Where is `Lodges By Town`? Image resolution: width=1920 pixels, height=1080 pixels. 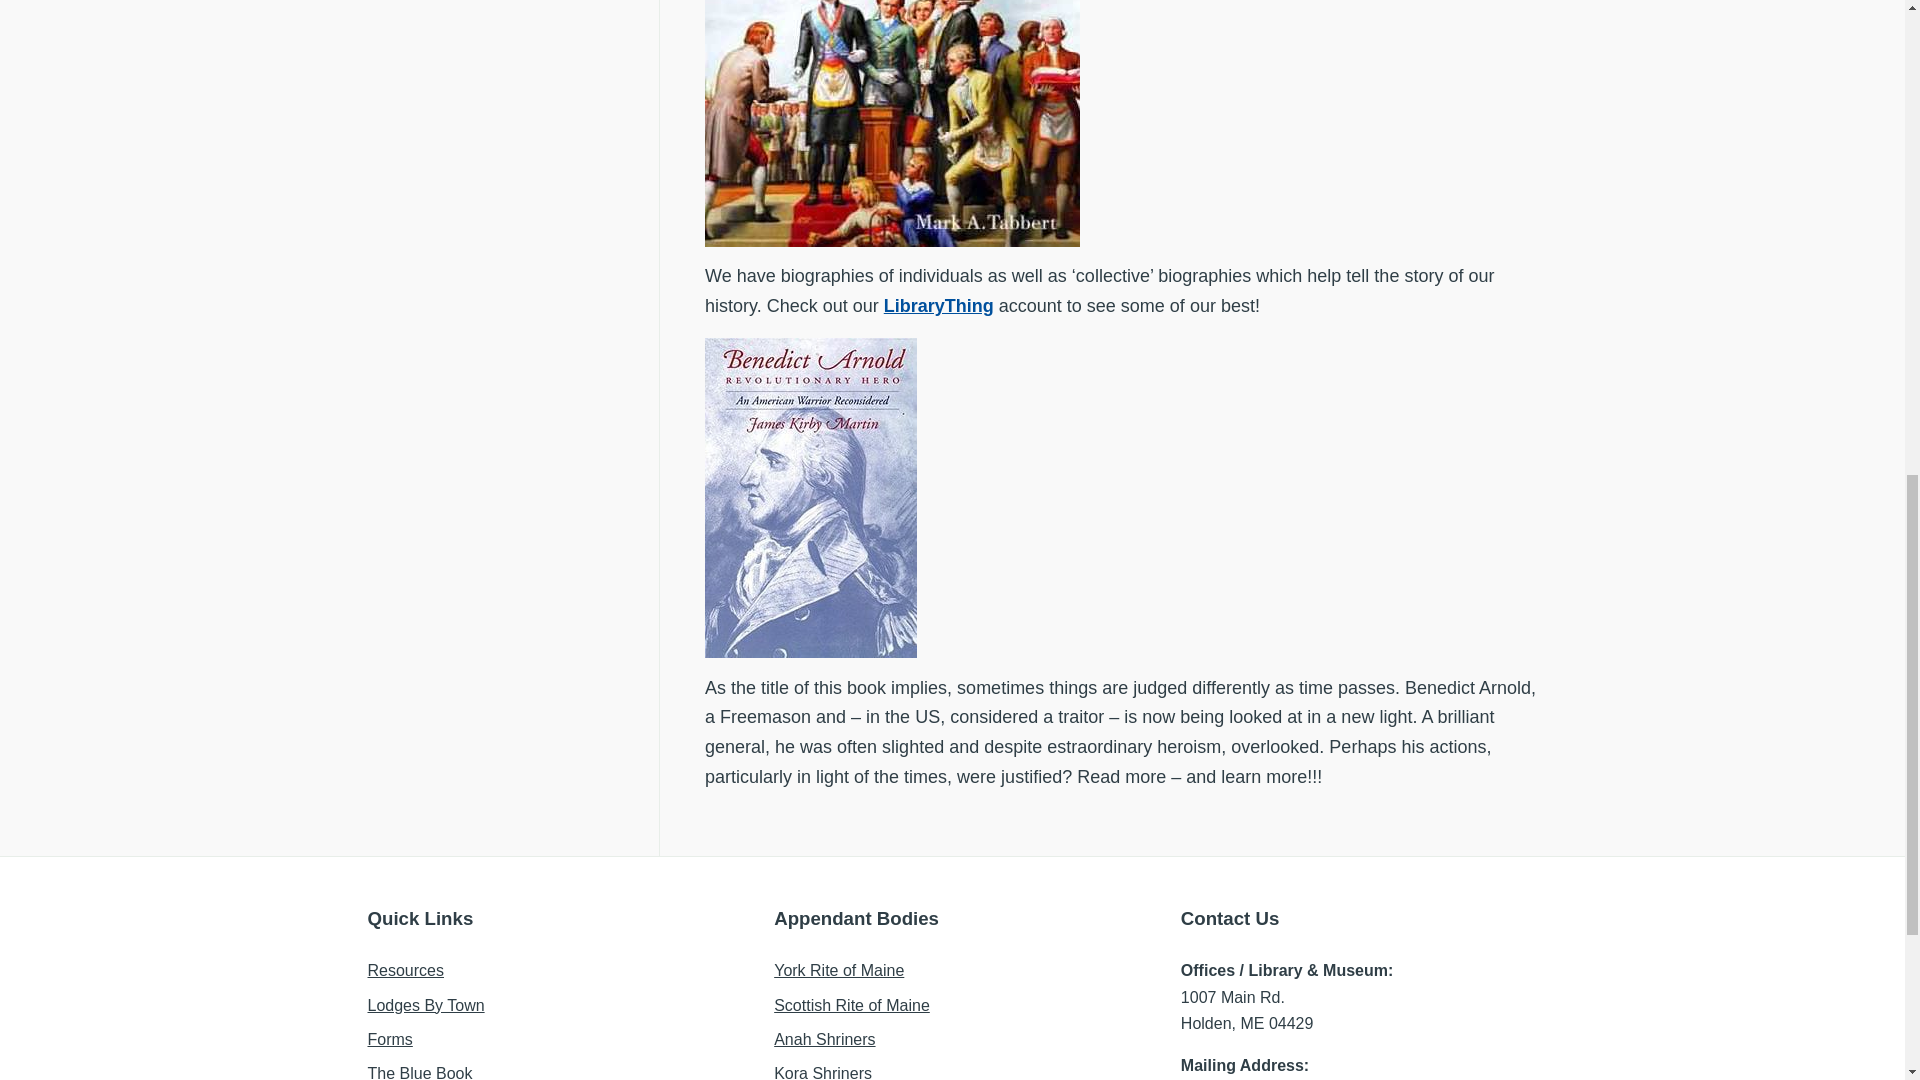
Lodges By Town is located at coordinates (426, 1005).